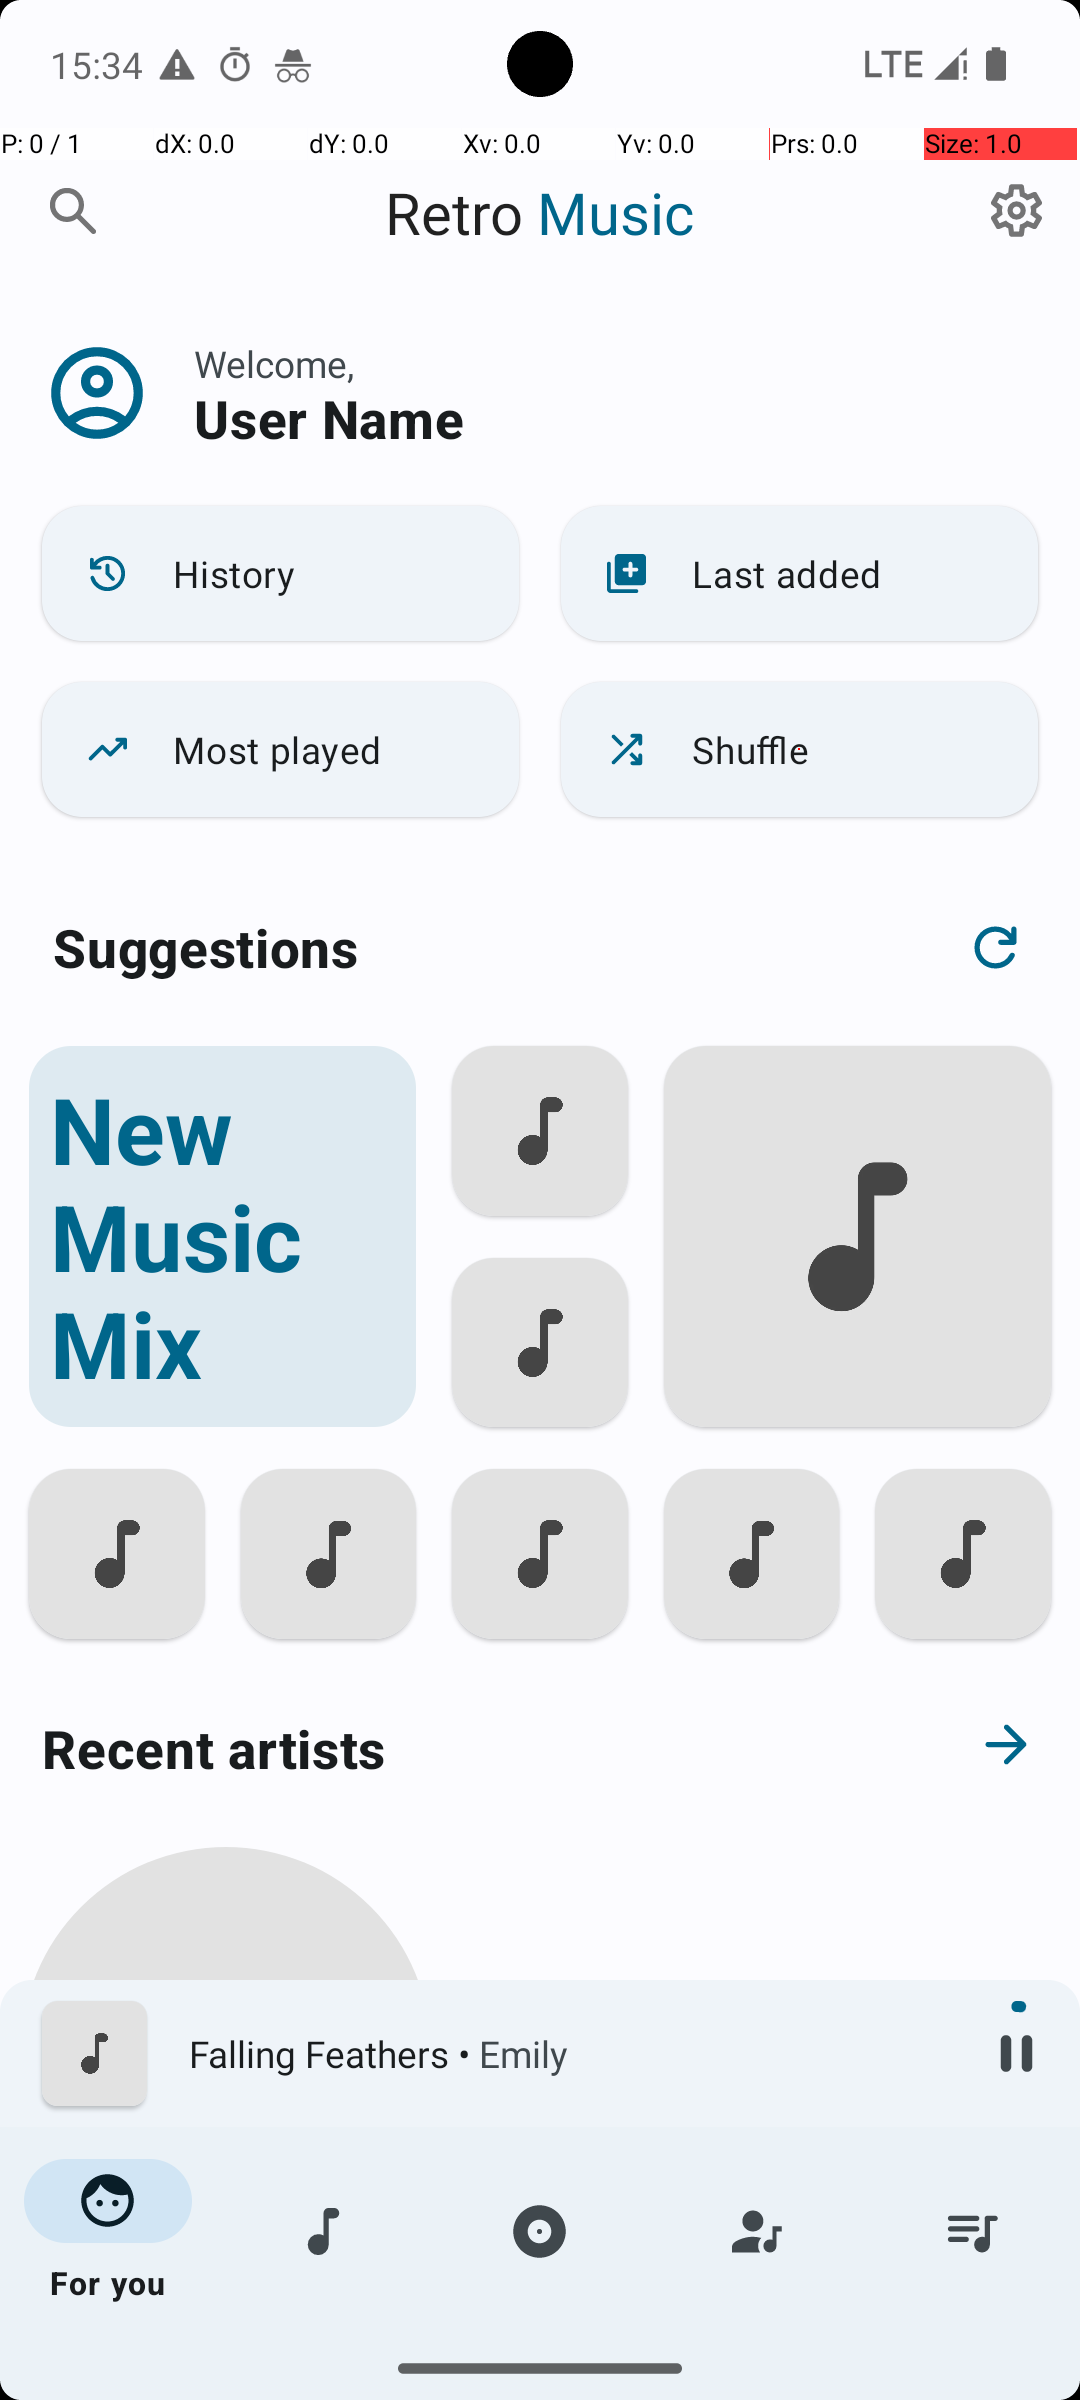  What do you see at coordinates (571, 2054) in the screenshot?
I see `Falling Feathers • Emily` at bounding box center [571, 2054].